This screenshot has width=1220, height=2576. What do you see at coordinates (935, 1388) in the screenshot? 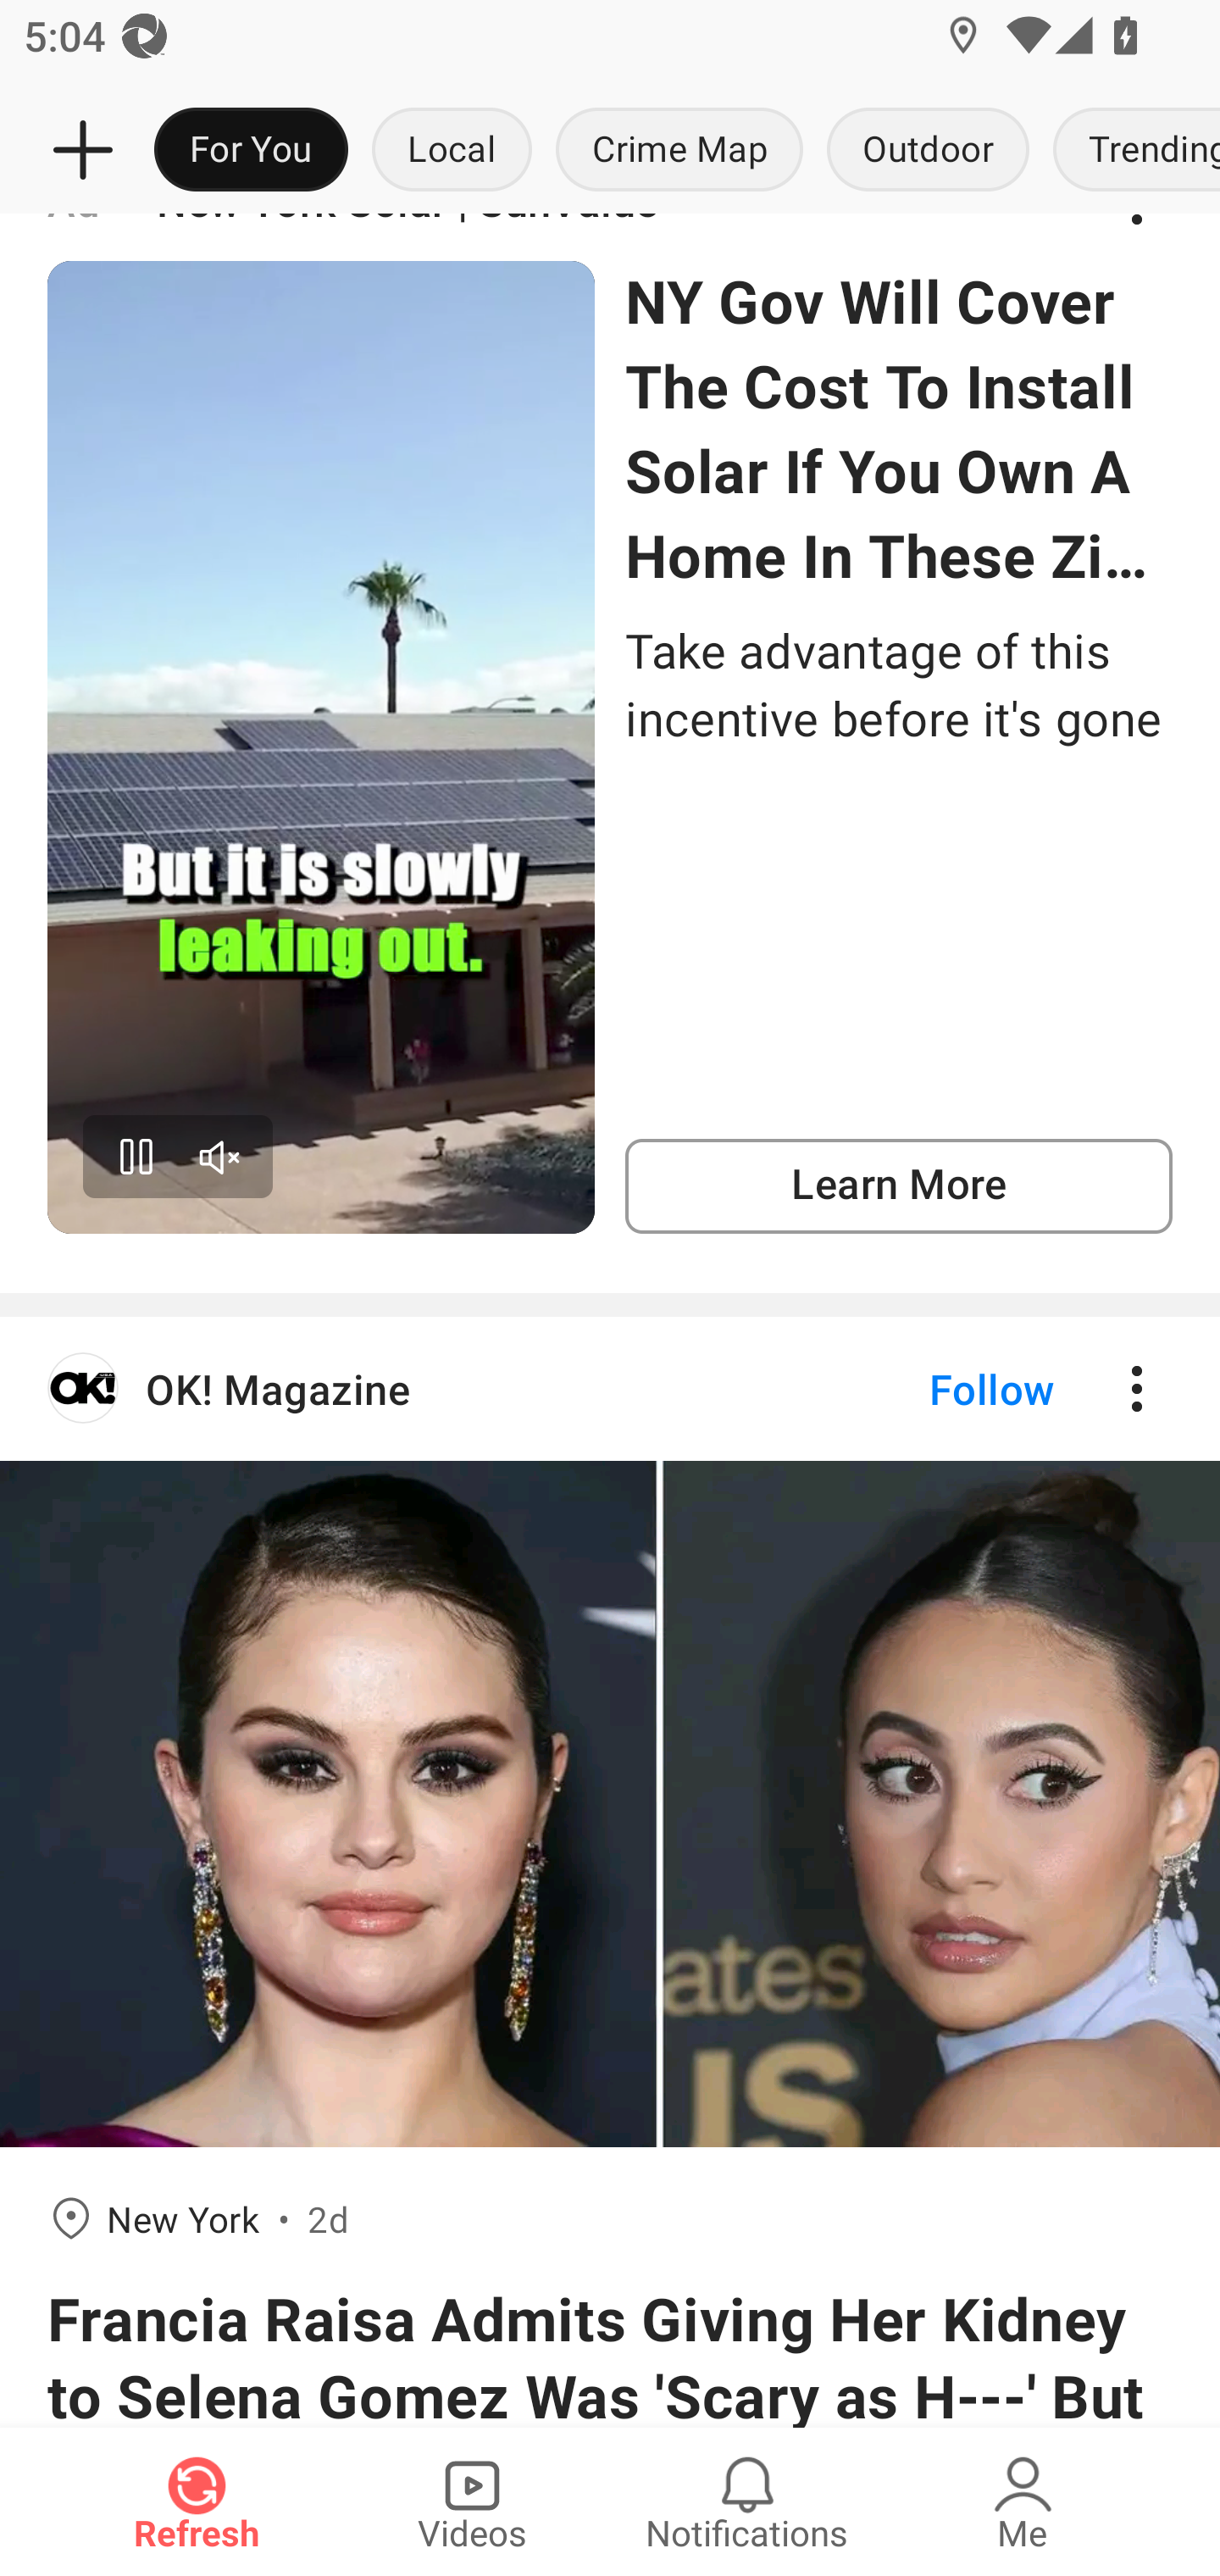
I see `Follow` at bounding box center [935, 1388].